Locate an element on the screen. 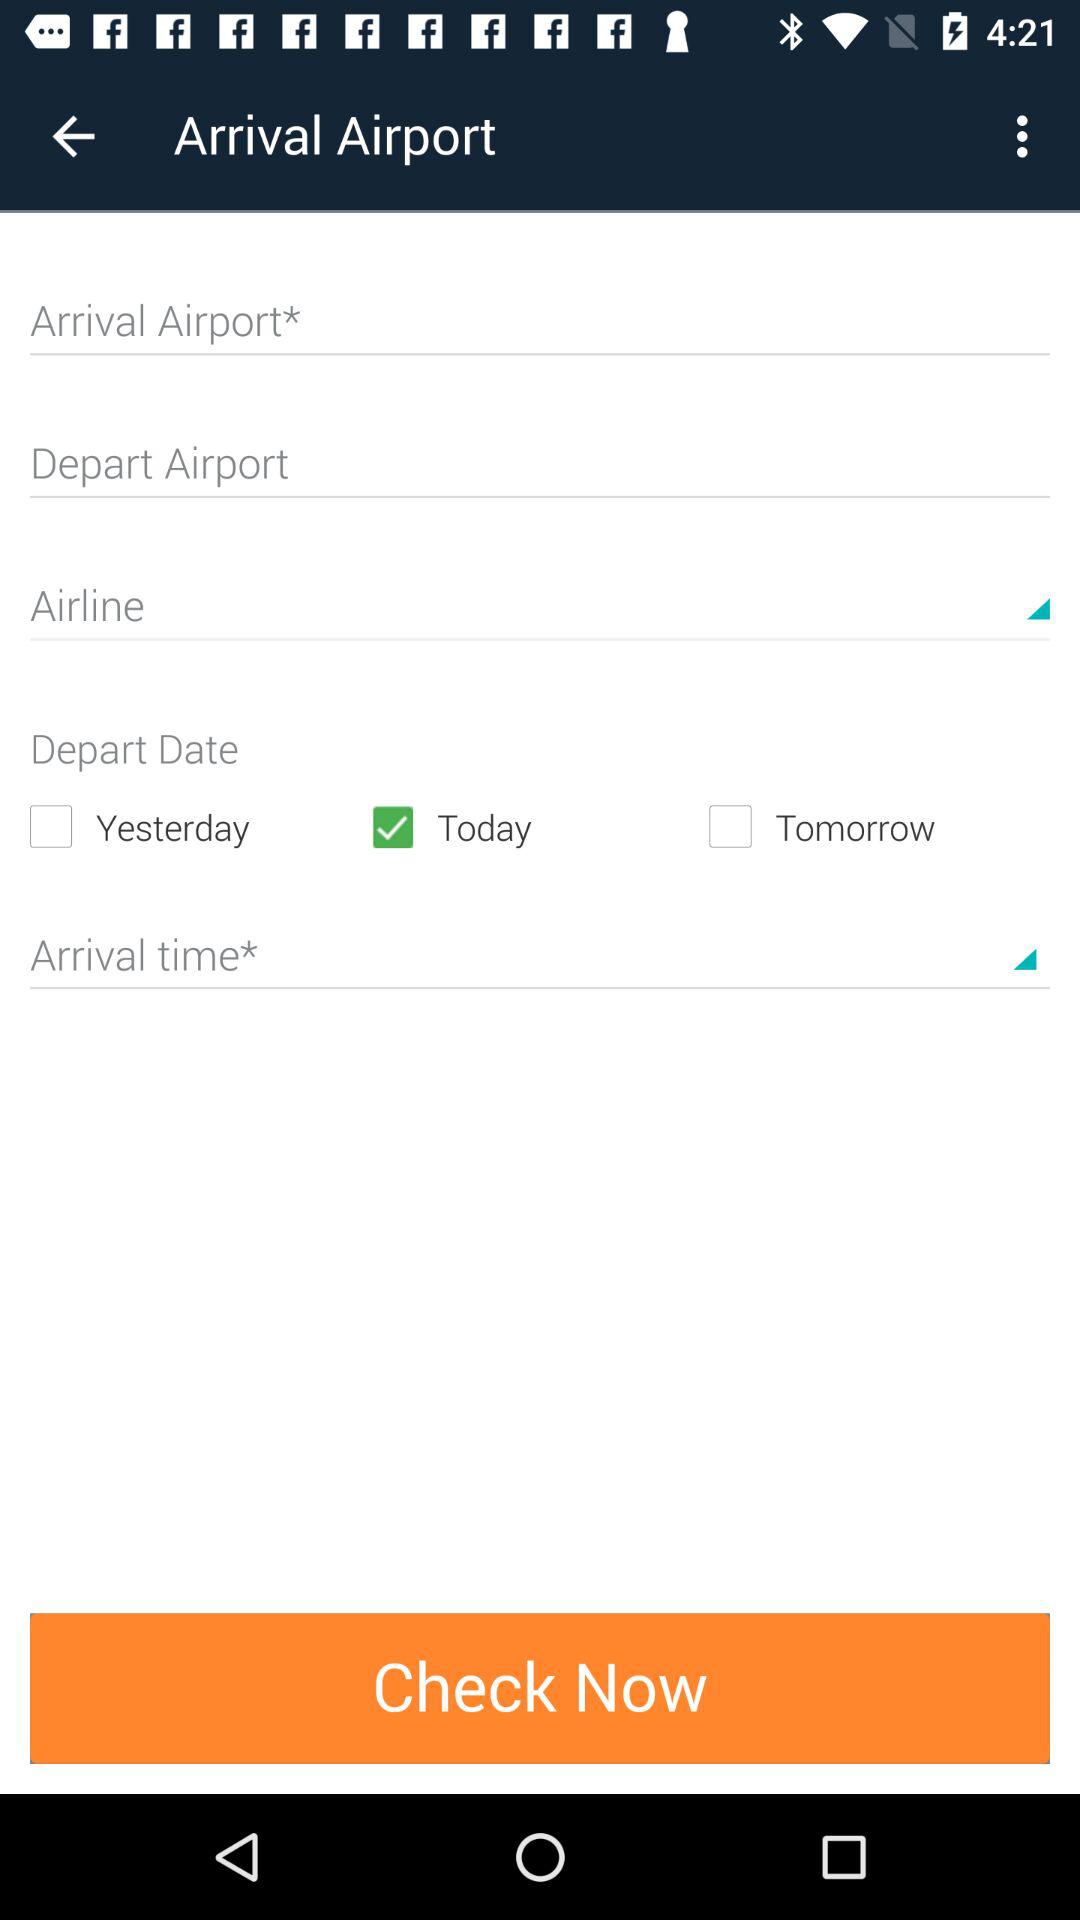 The height and width of the screenshot is (1920, 1080). choose item to the right of the arrival airport is located at coordinates (1028, 136).